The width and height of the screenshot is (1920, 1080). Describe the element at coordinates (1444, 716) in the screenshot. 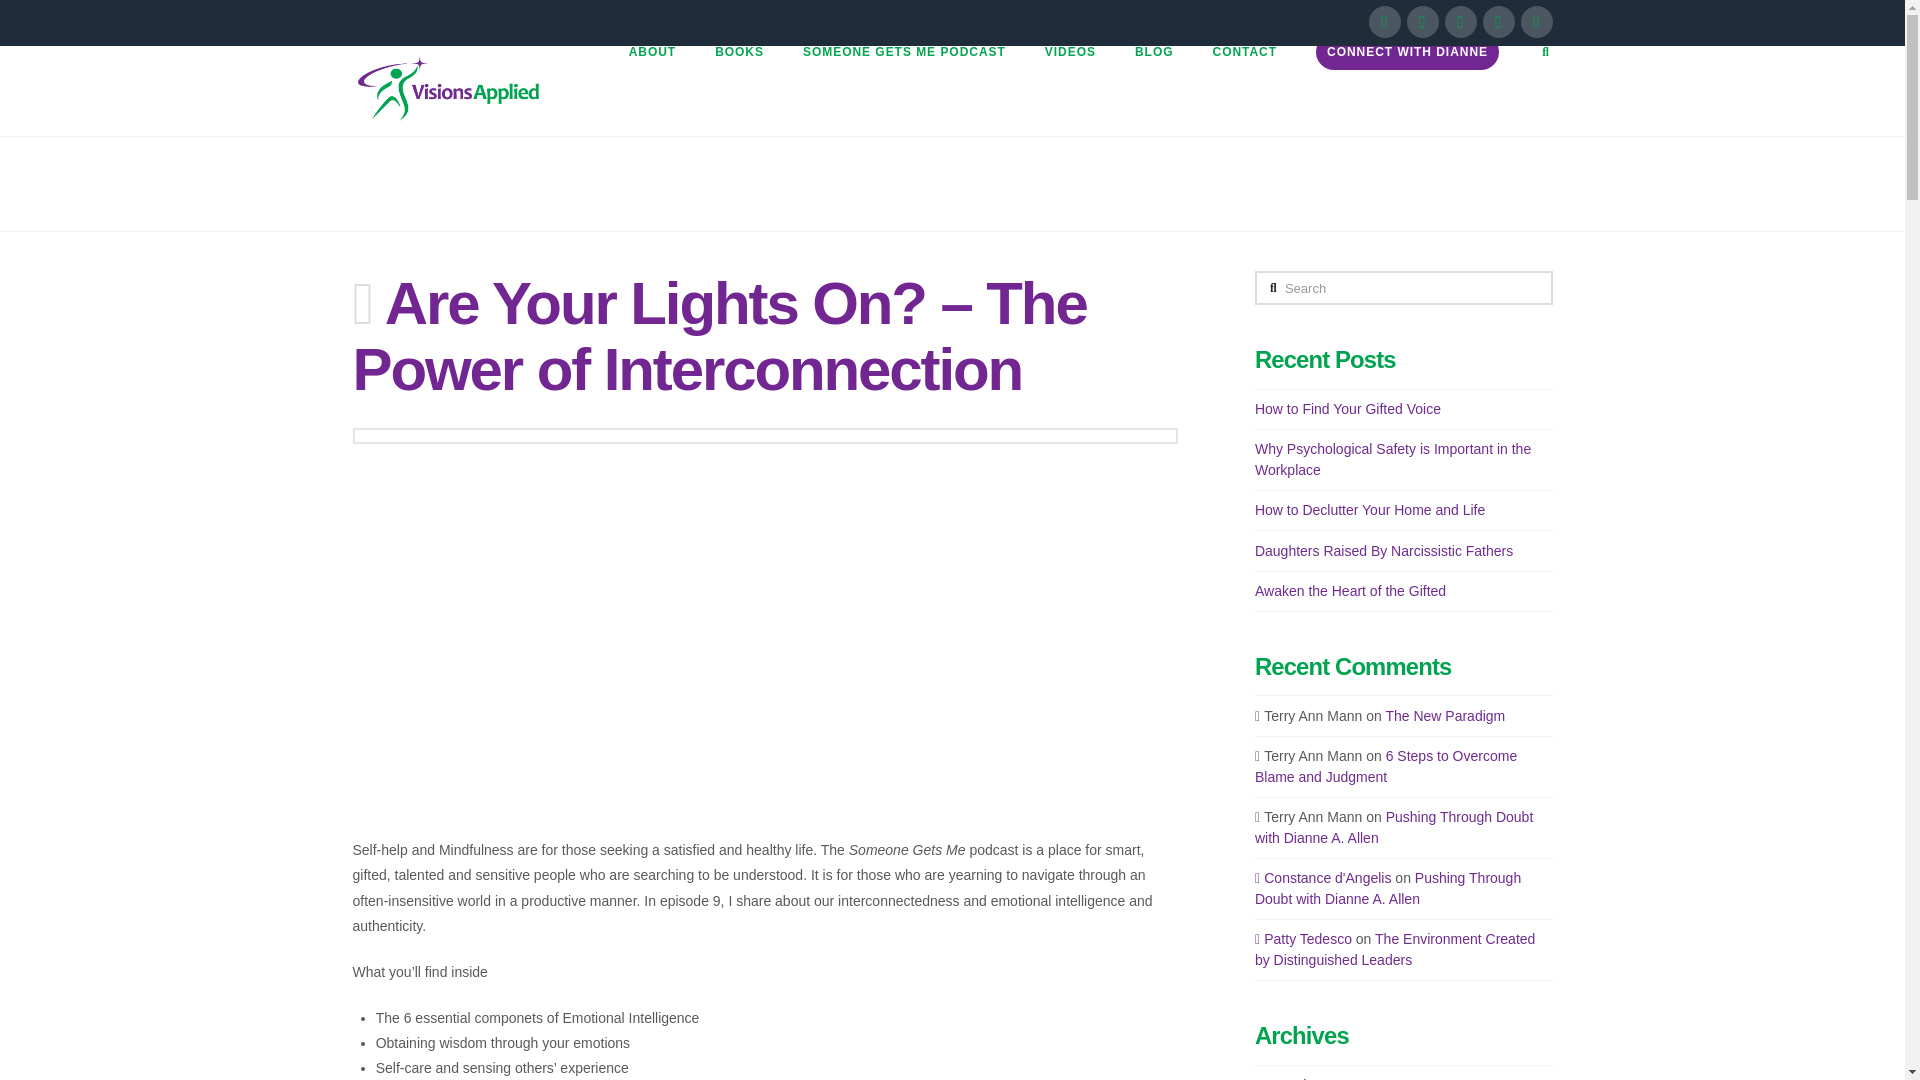

I see `The New Paradigm` at that location.